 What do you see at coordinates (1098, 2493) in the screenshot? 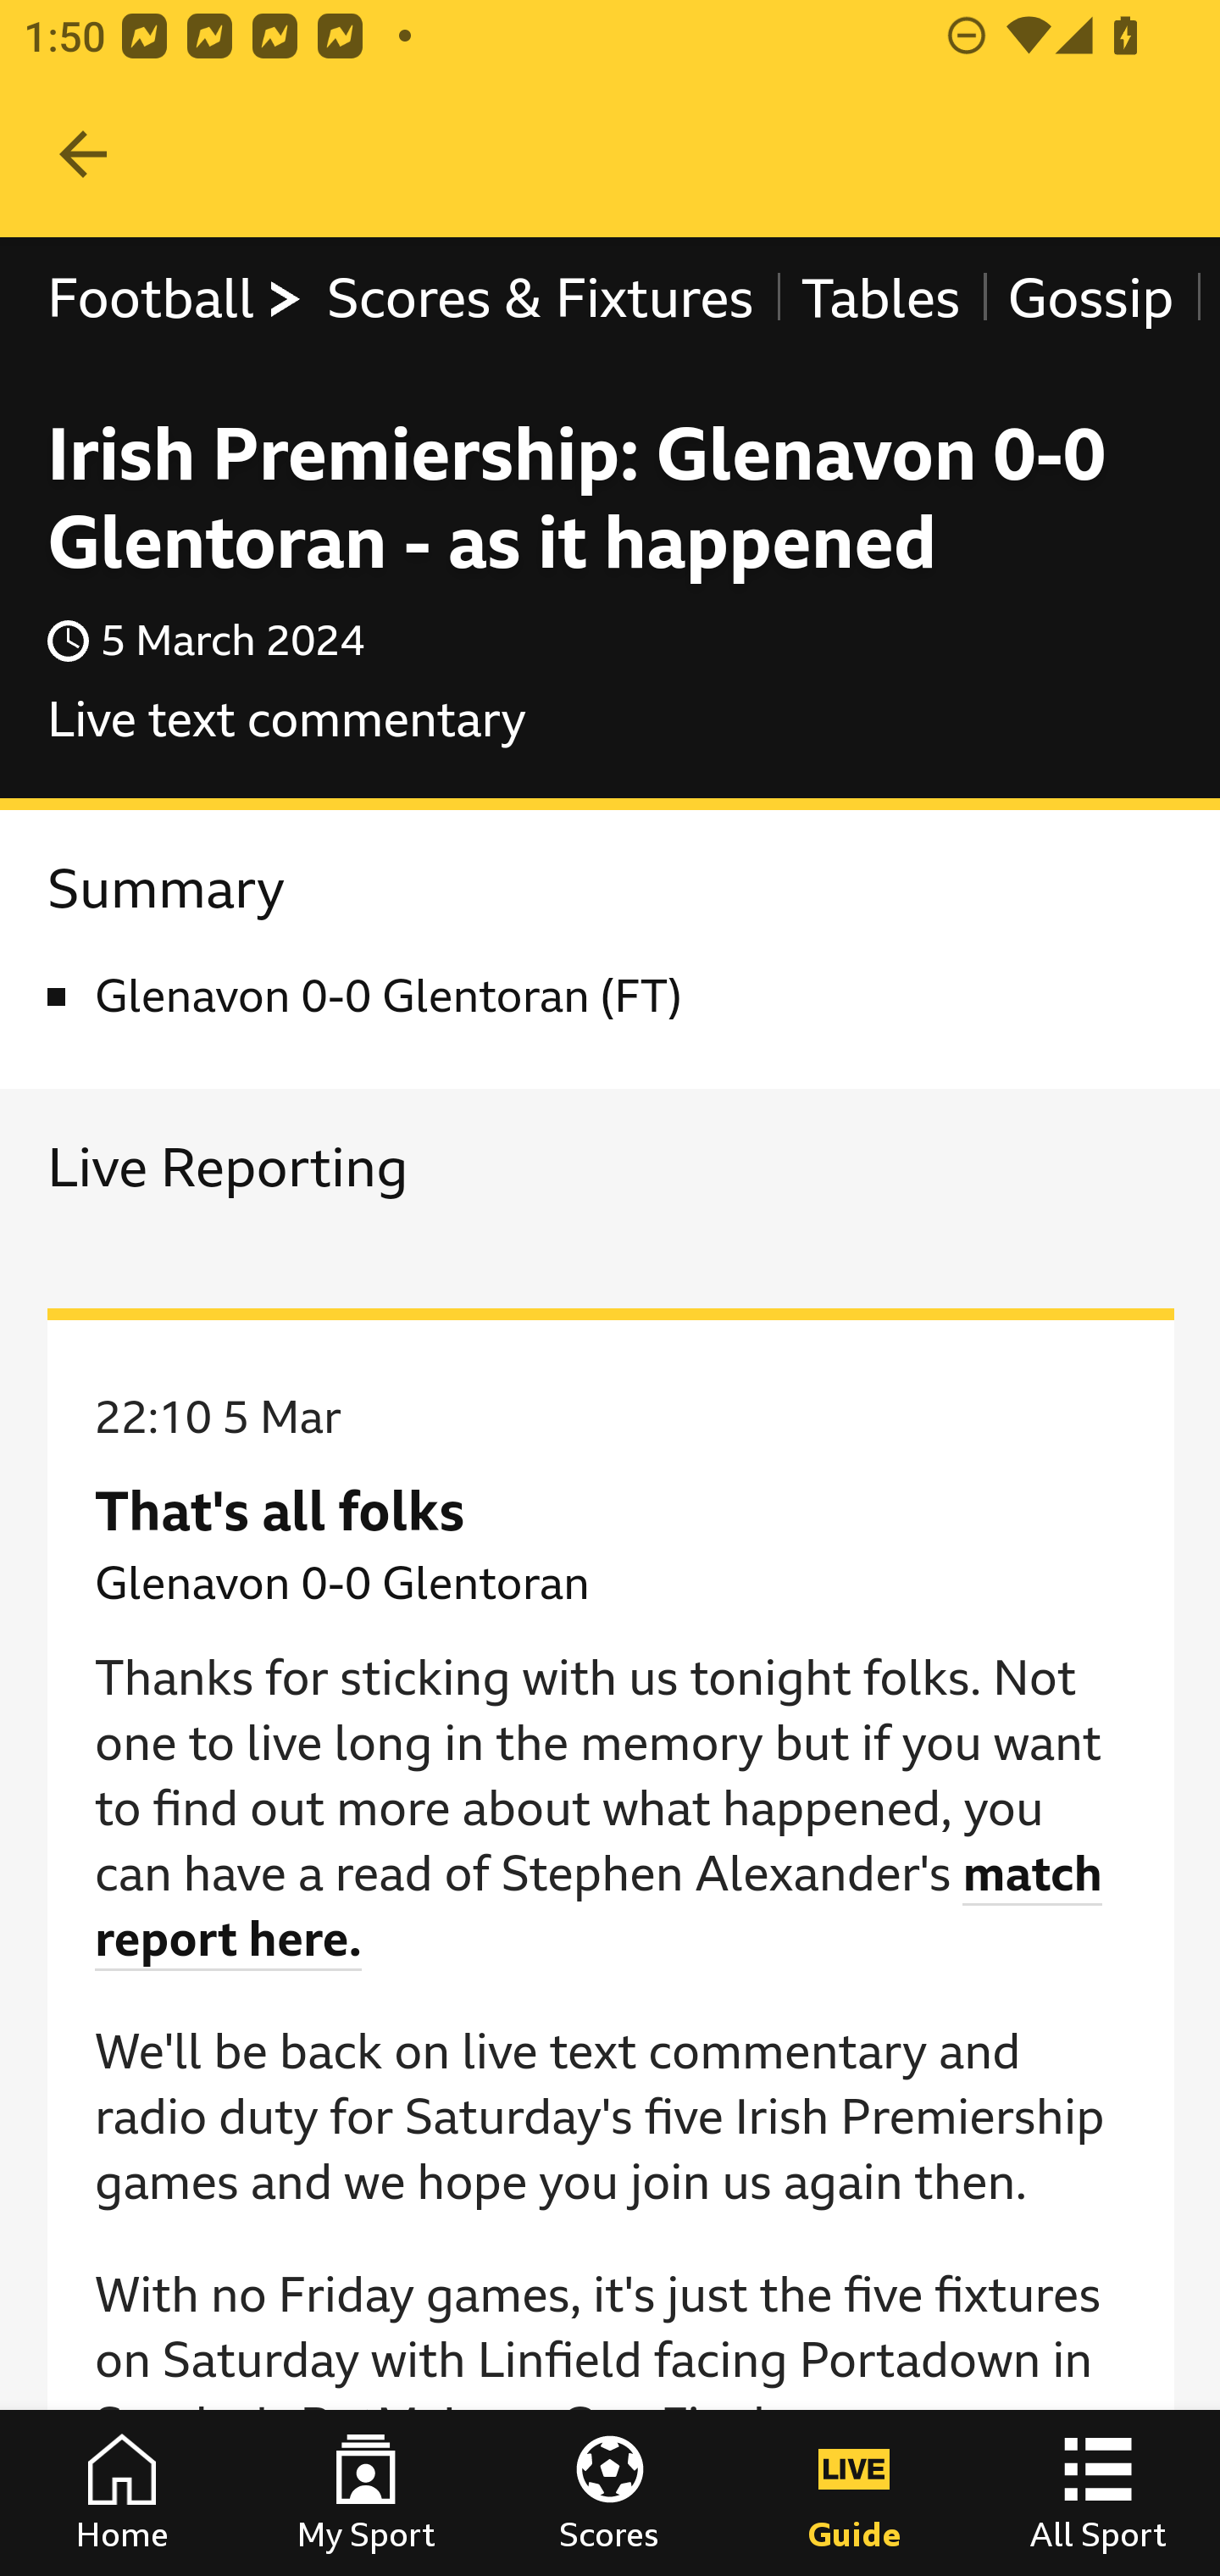
I see `All Sport` at bounding box center [1098, 2493].